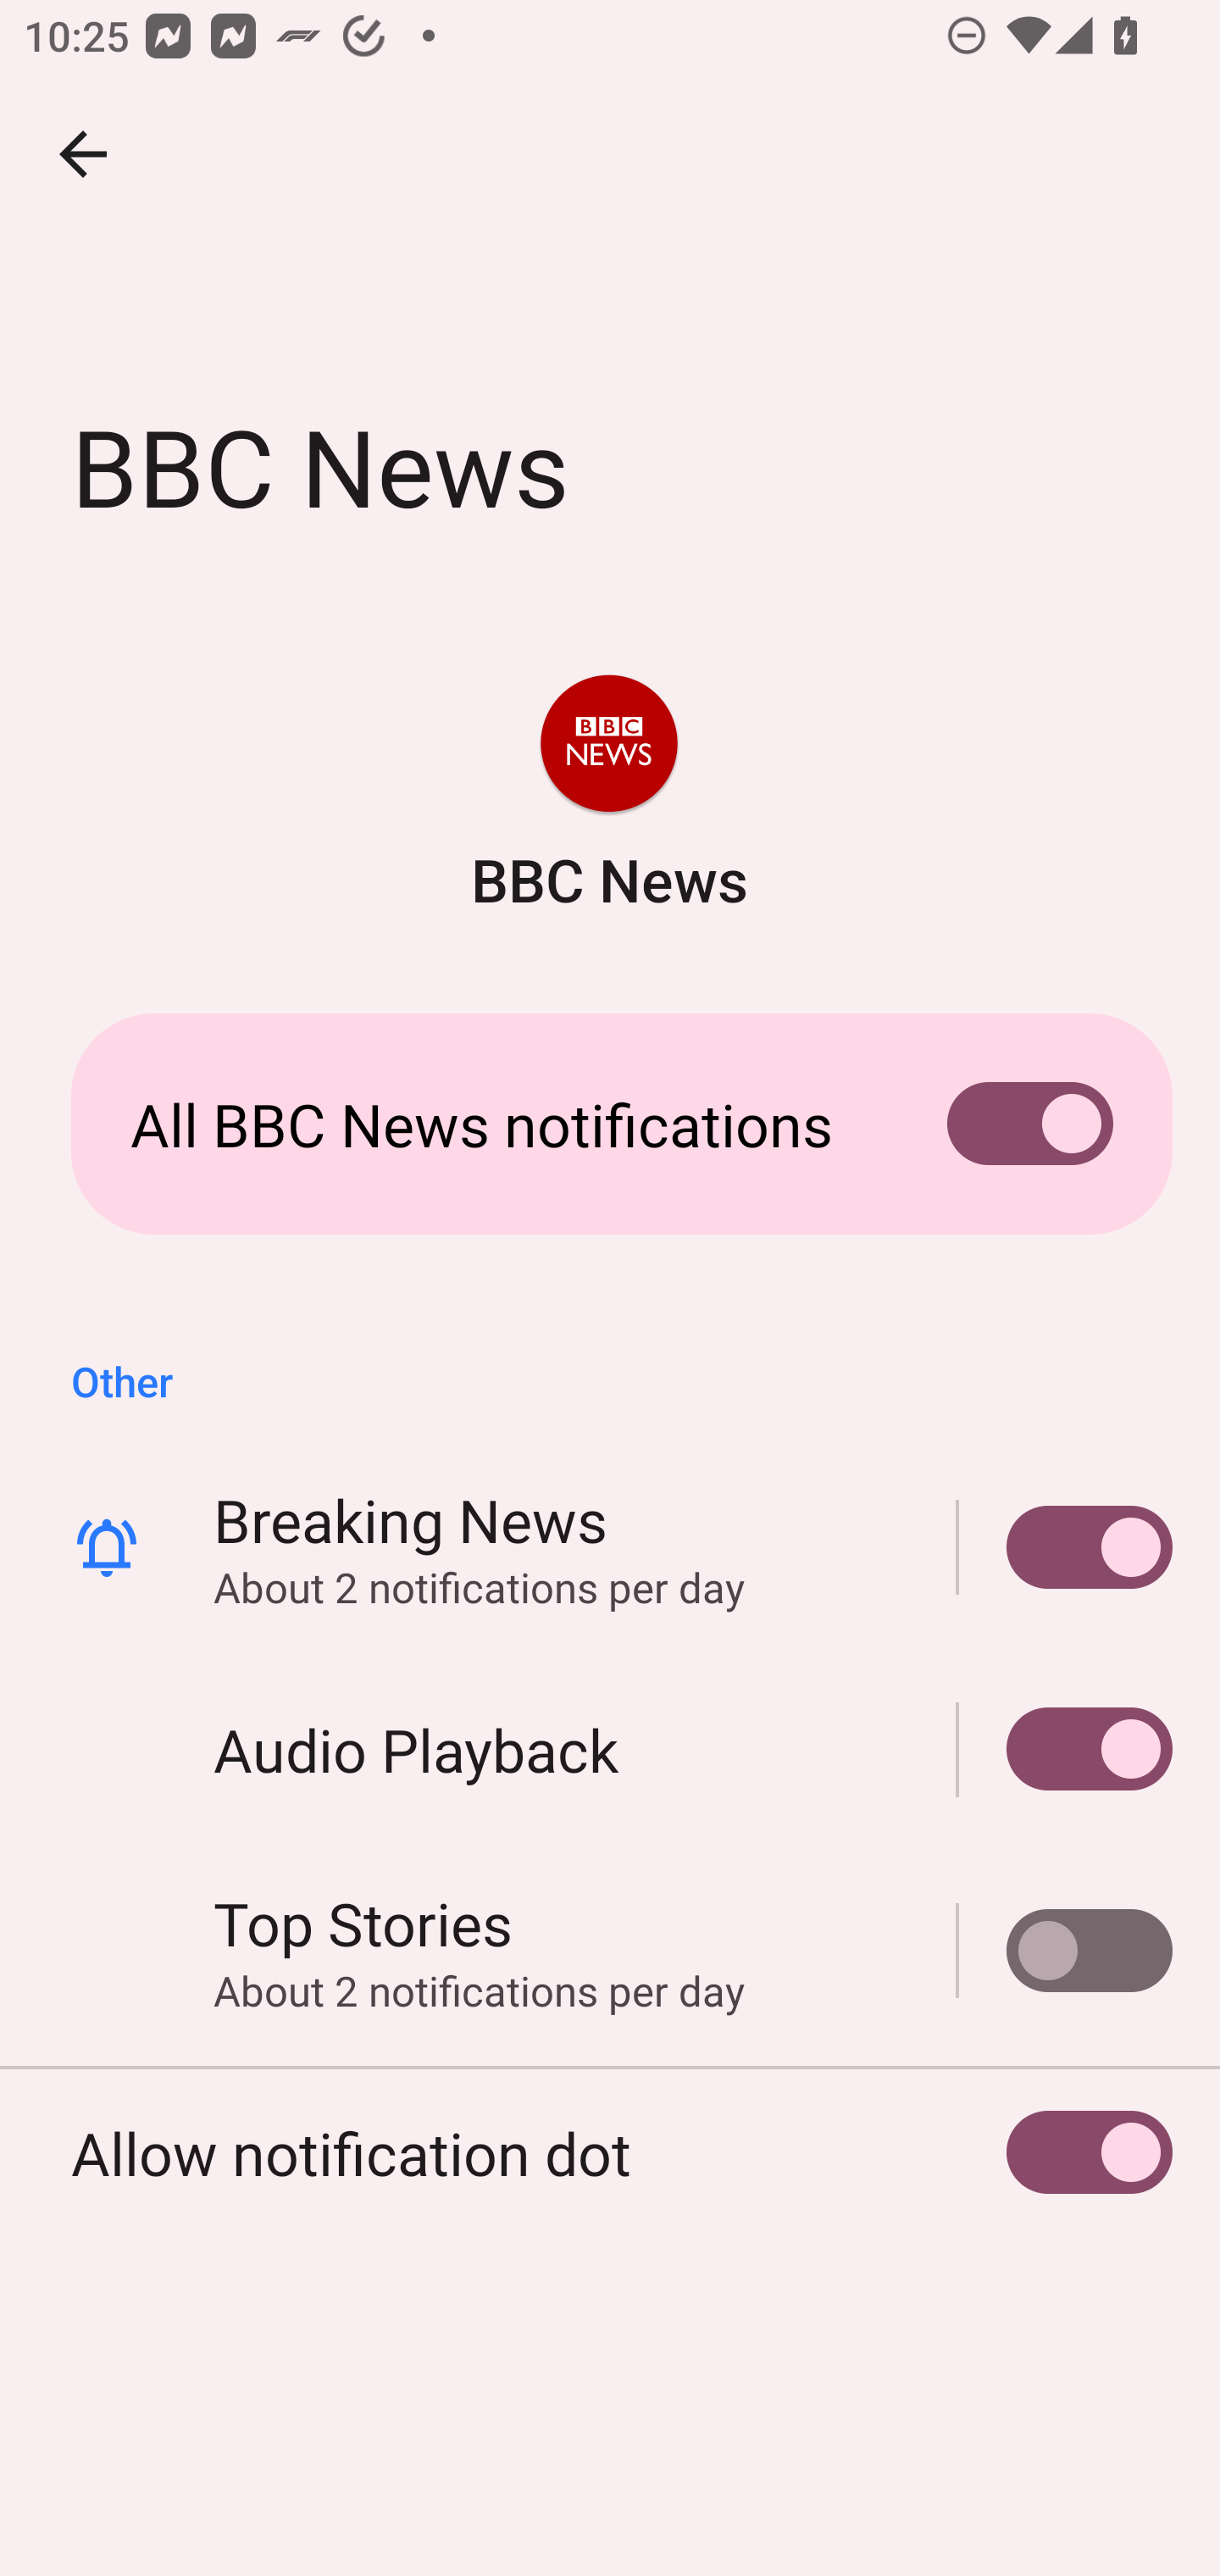 Image resolution: width=1220 pixels, height=2576 pixels. Describe the element at coordinates (1065, 1546) in the screenshot. I see `Breaking News` at that location.